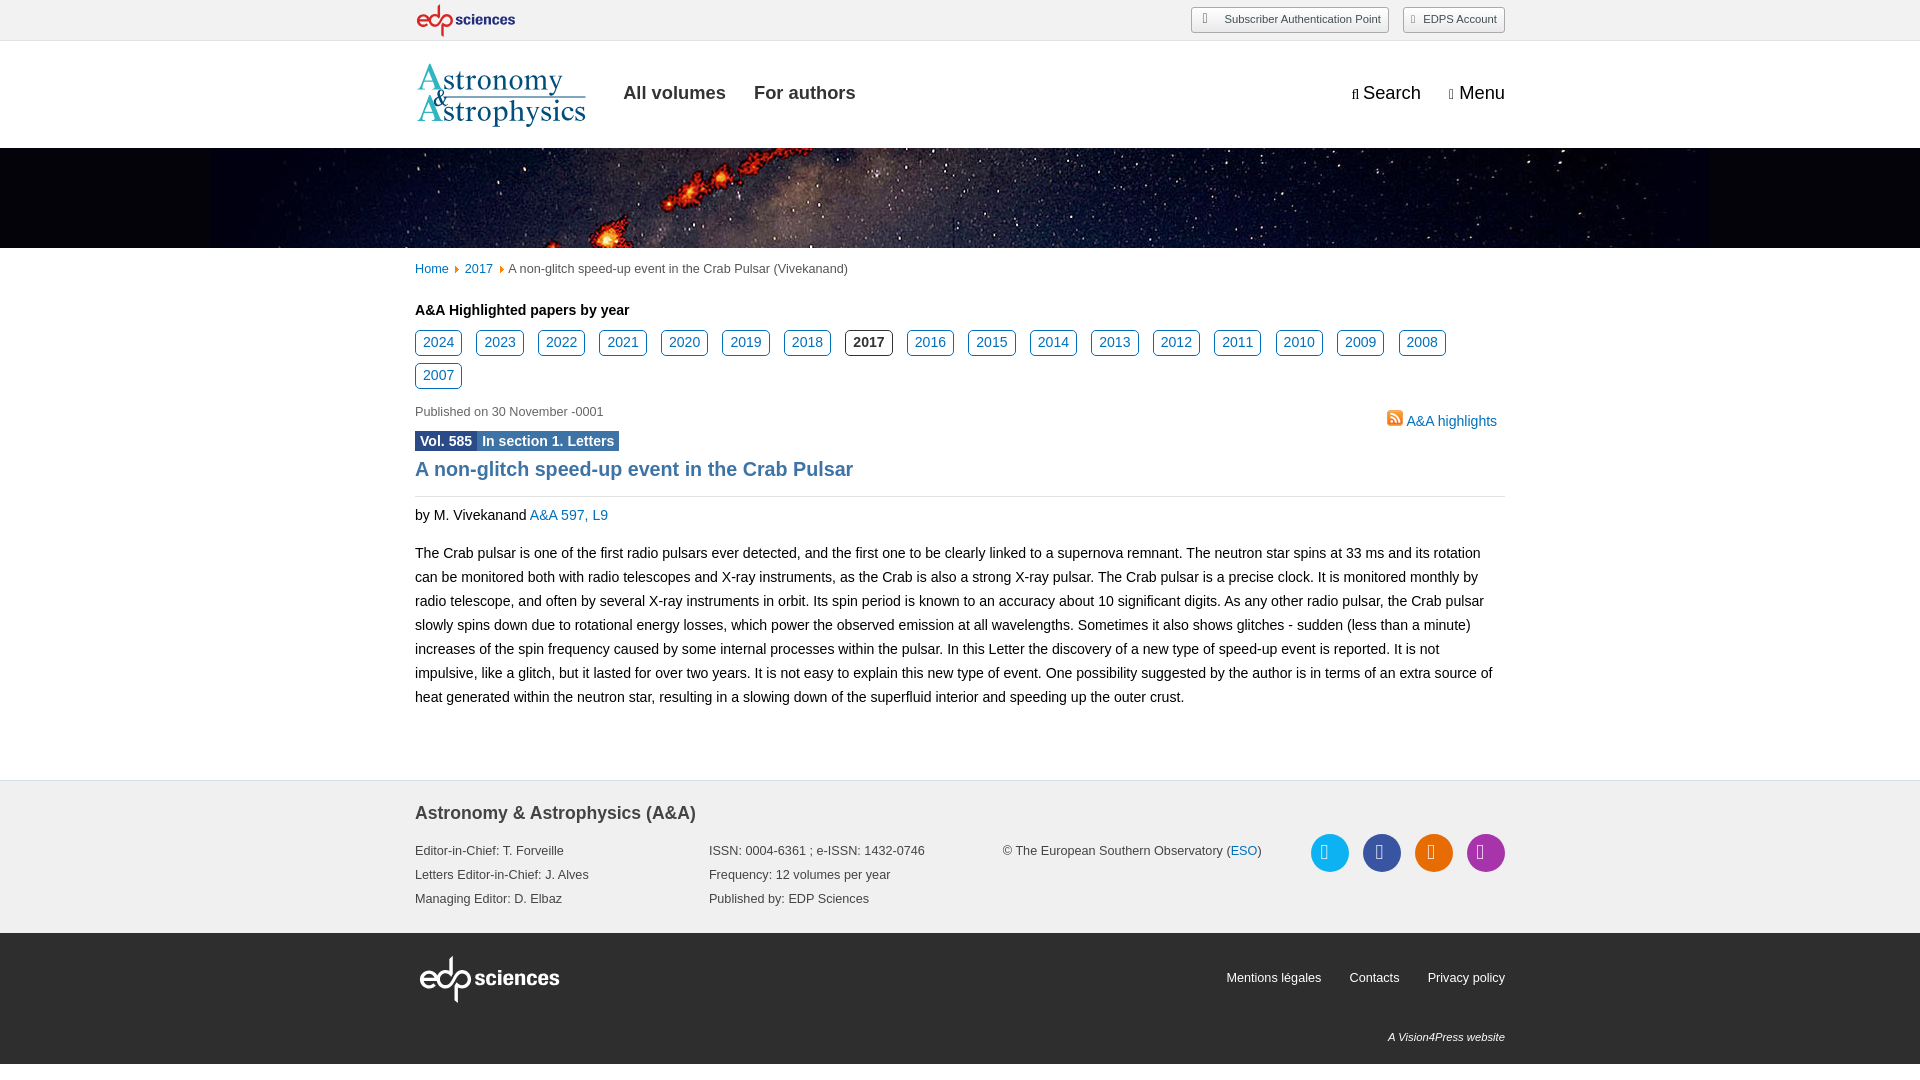 This screenshot has width=1920, height=1080. I want to click on Menu, so click(1477, 94).